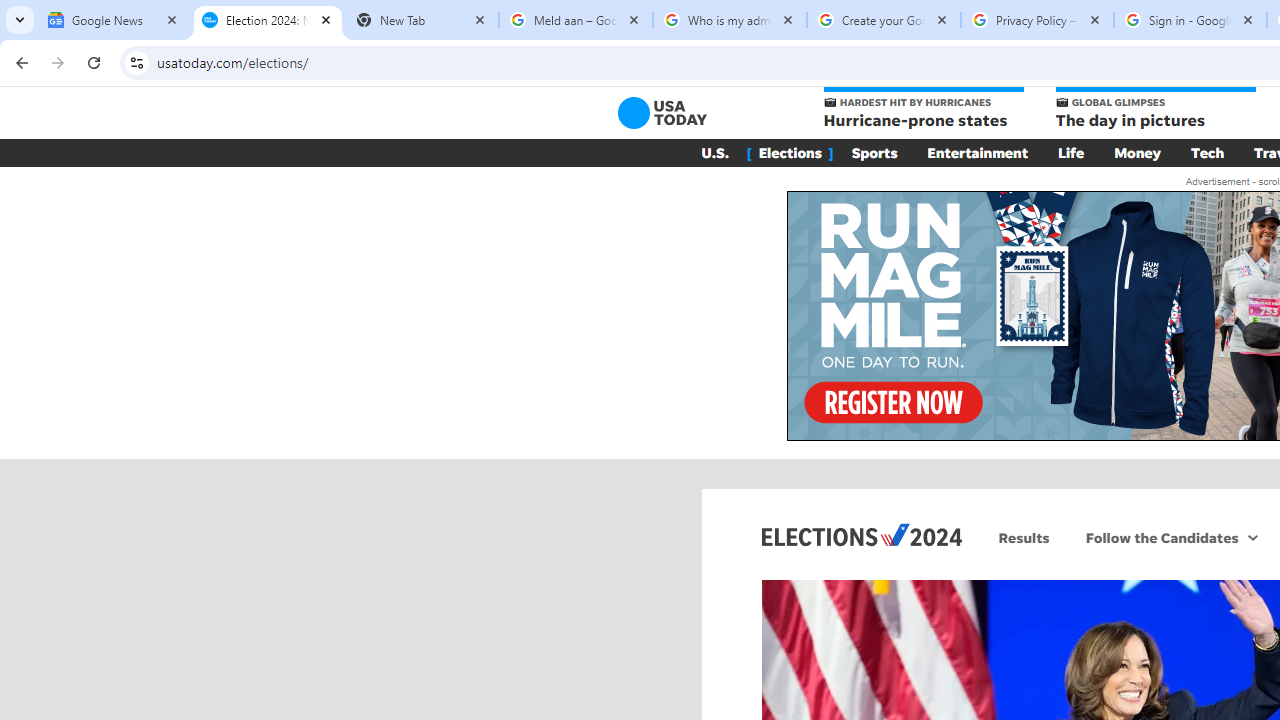 This screenshot has width=1280, height=720. Describe the element at coordinates (1071, 152) in the screenshot. I see `Life` at that location.